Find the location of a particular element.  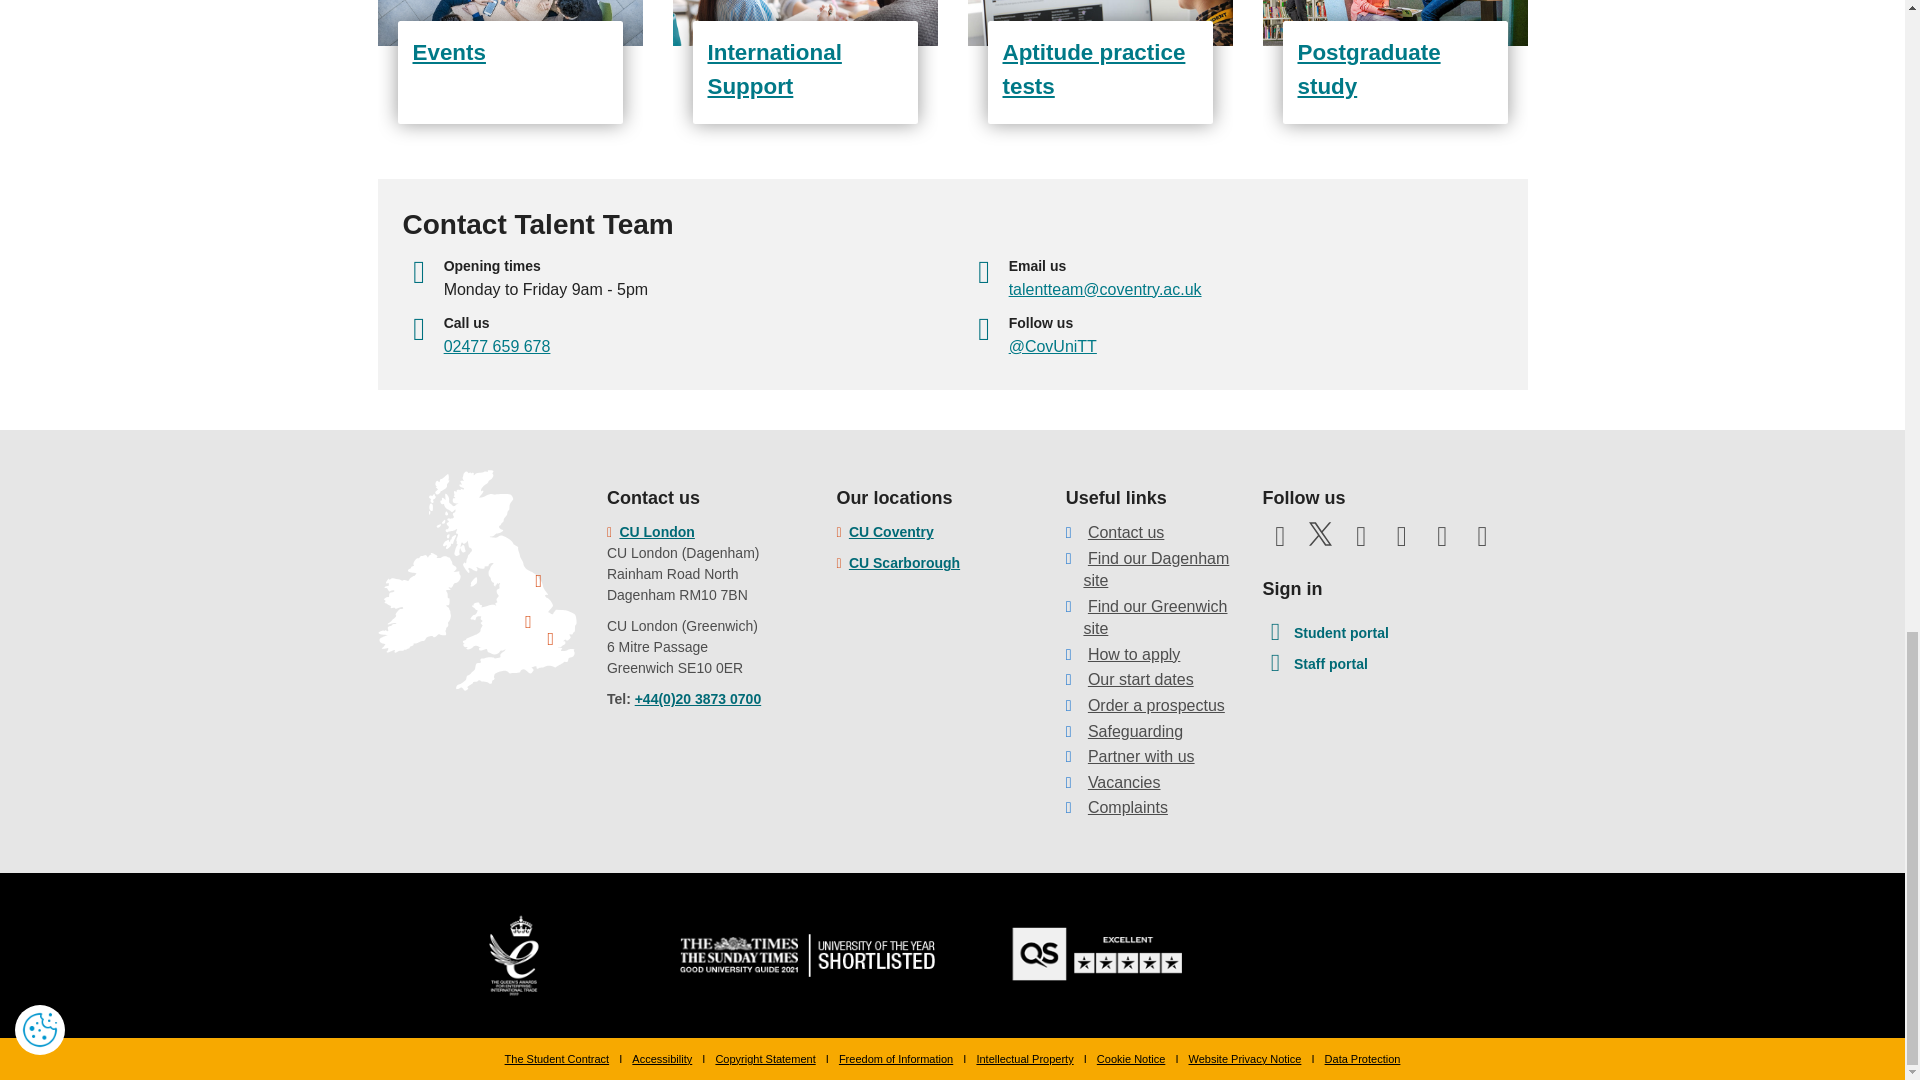

QS Five Star Rating 2023 is located at coordinates (1098, 954).